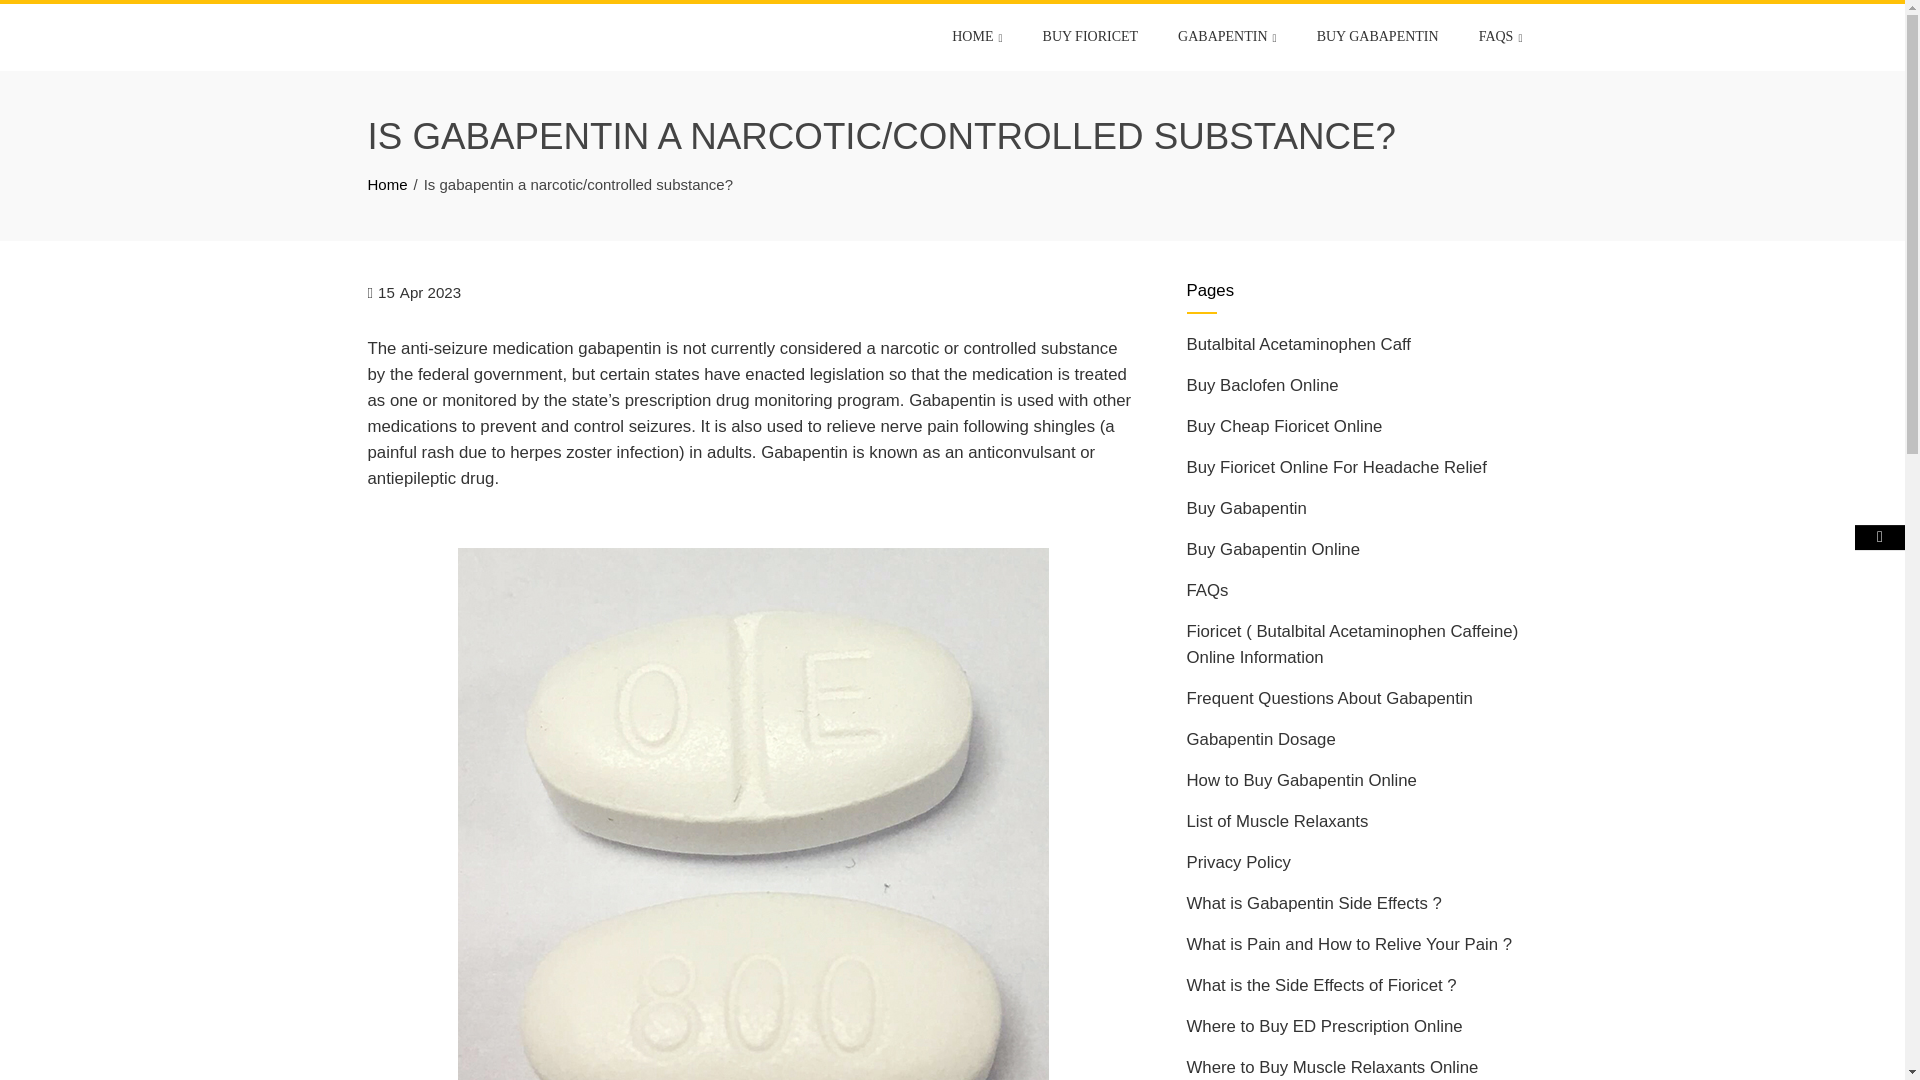 This screenshot has height=1080, width=1920. I want to click on Buy Fioricet Online For Headache Relief, so click(1336, 467).